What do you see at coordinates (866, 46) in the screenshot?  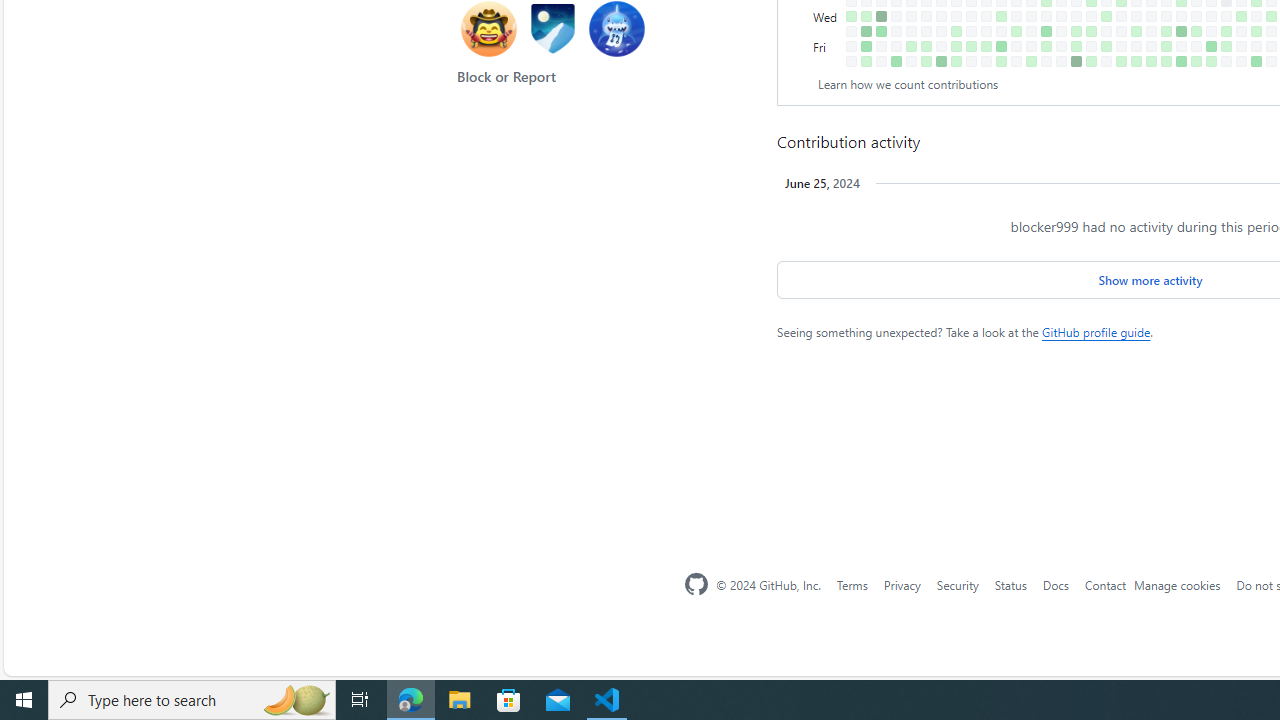 I see `6 contributions on January 12th.` at bounding box center [866, 46].